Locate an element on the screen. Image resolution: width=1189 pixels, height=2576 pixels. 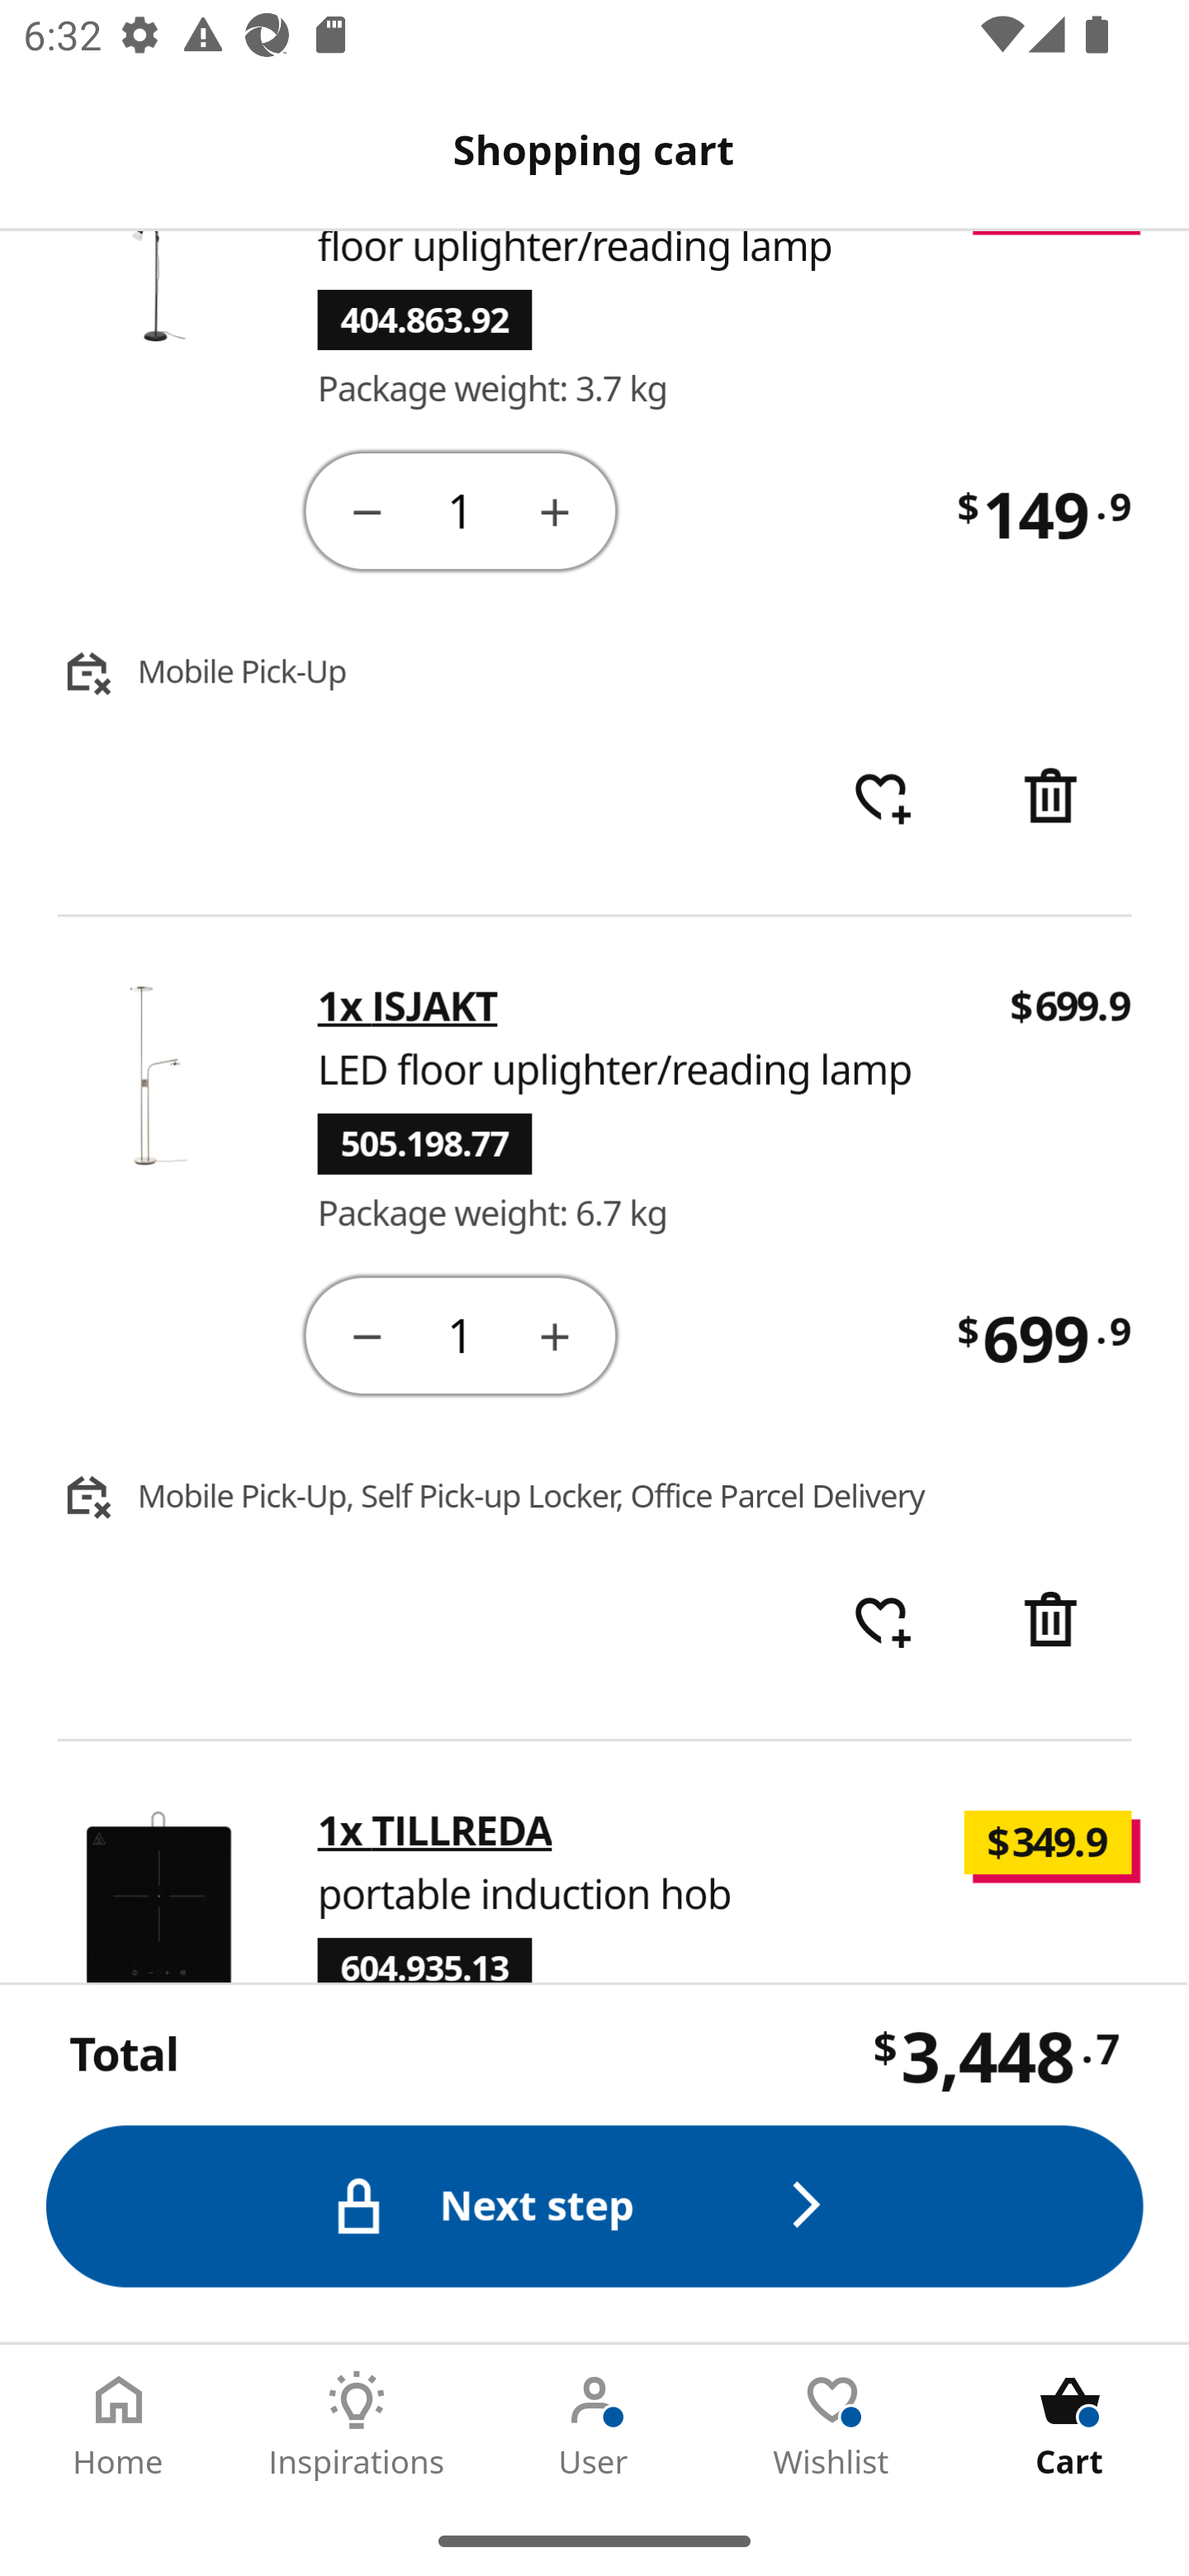
1x  TILLREDA 1x  TILLREDA is located at coordinates (436, 1834).